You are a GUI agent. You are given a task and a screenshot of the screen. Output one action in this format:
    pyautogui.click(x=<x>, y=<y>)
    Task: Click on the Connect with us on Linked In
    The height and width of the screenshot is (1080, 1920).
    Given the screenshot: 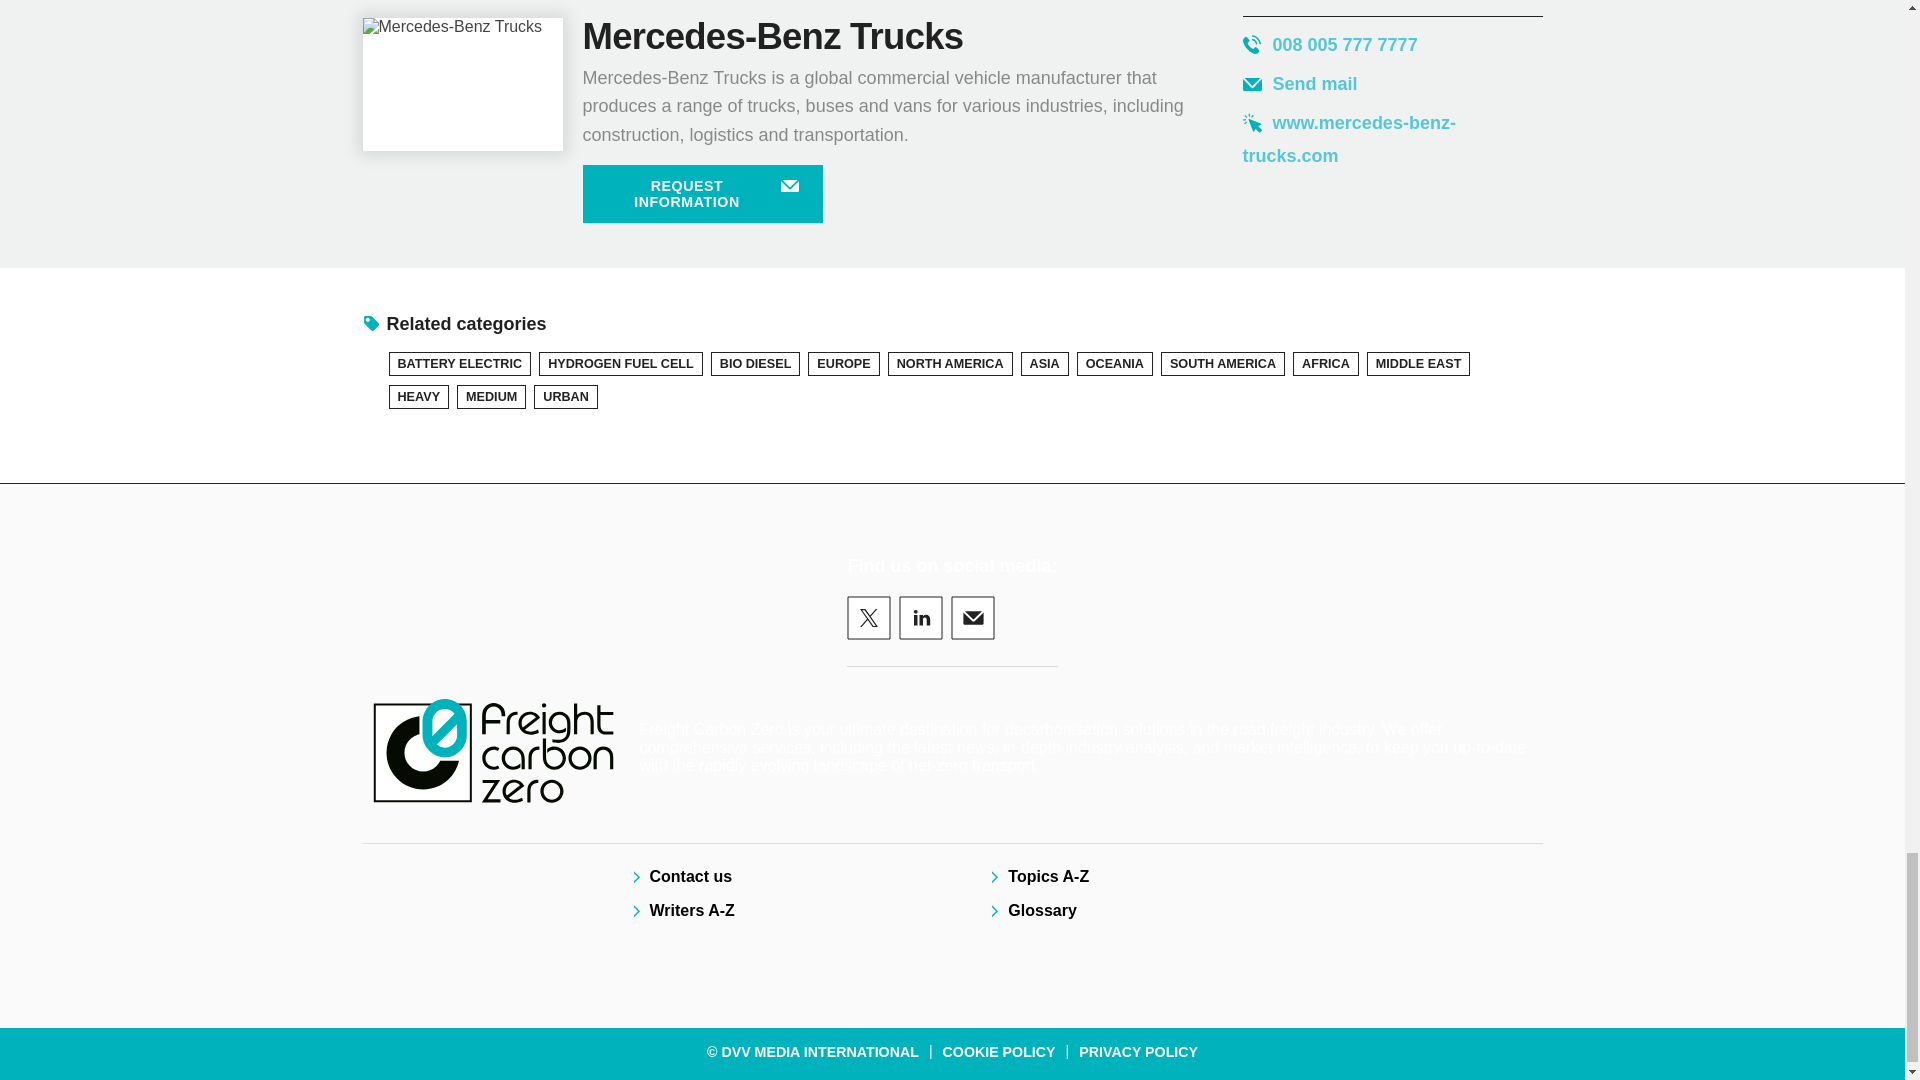 What is the action you would take?
    pyautogui.click(x=920, y=618)
    